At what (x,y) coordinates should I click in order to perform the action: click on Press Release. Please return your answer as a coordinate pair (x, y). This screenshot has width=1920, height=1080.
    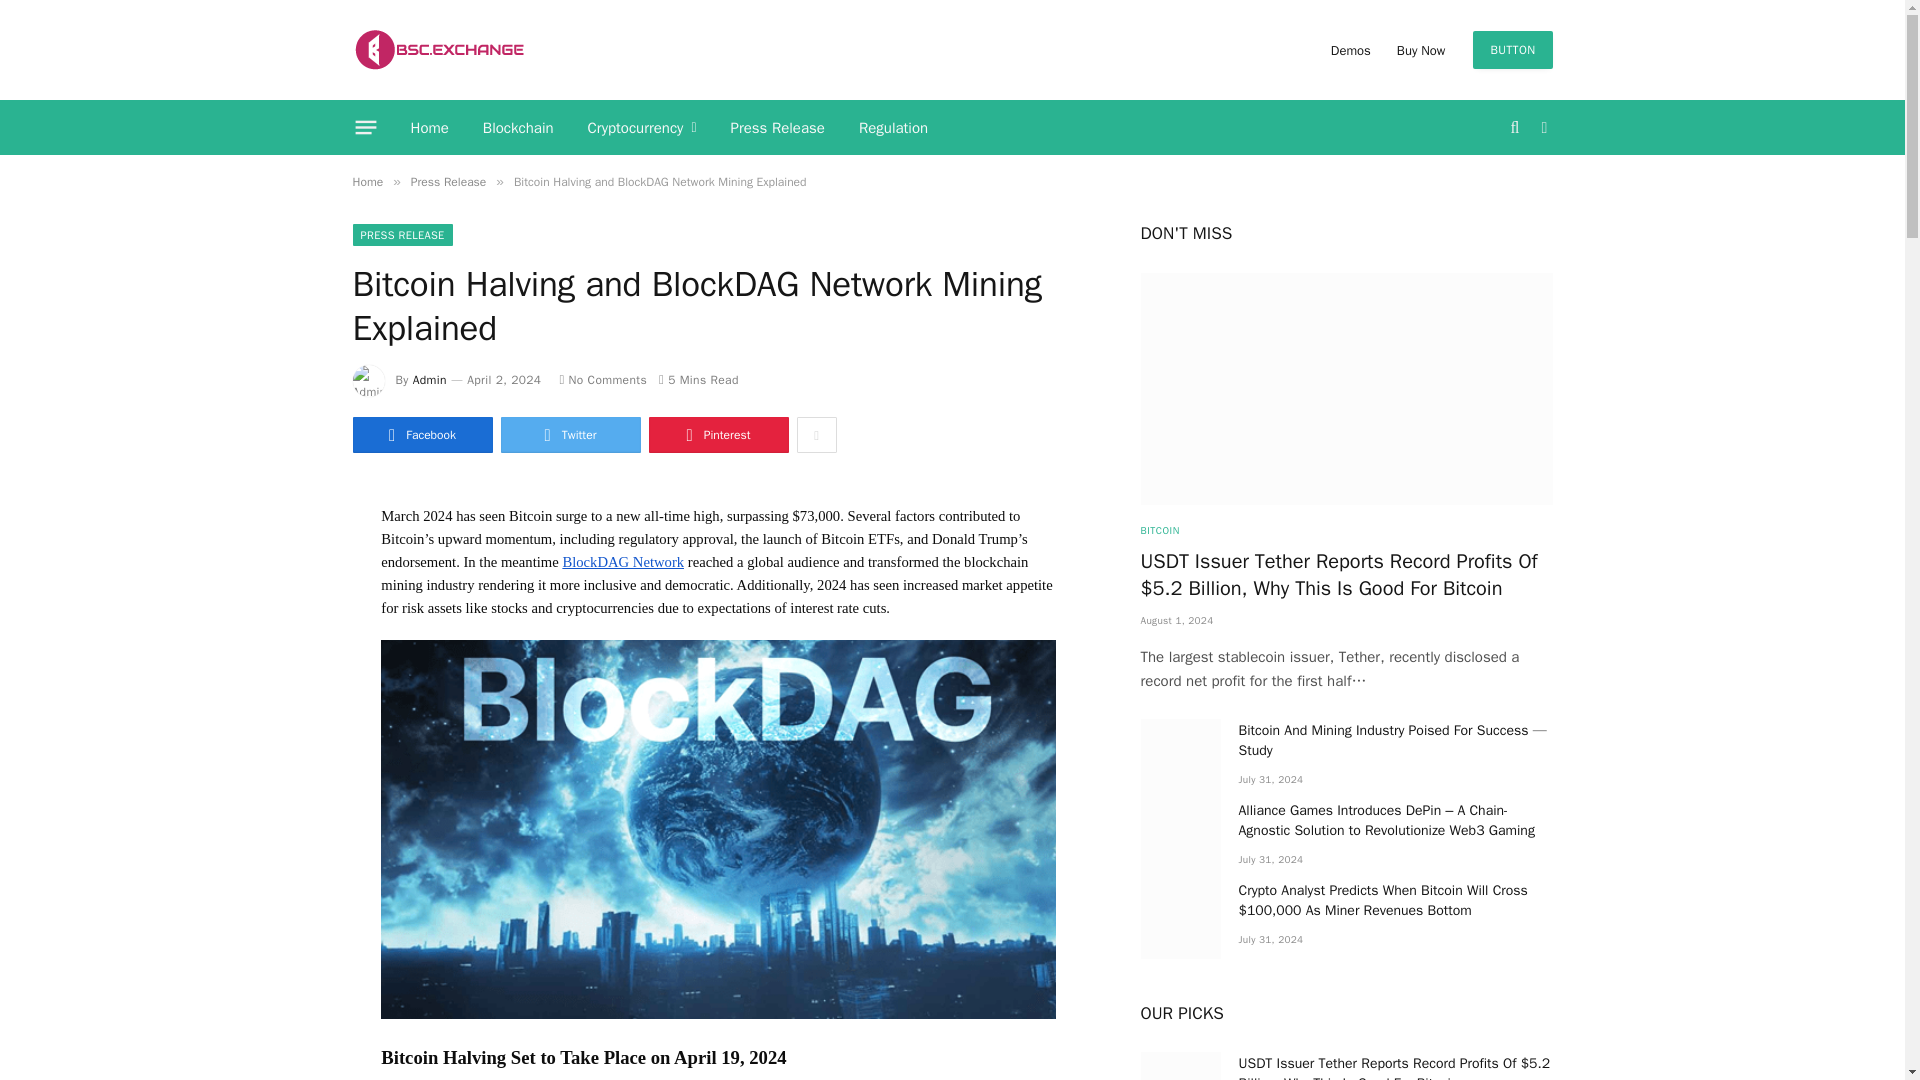
    Looking at the image, I should click on (448, 182).